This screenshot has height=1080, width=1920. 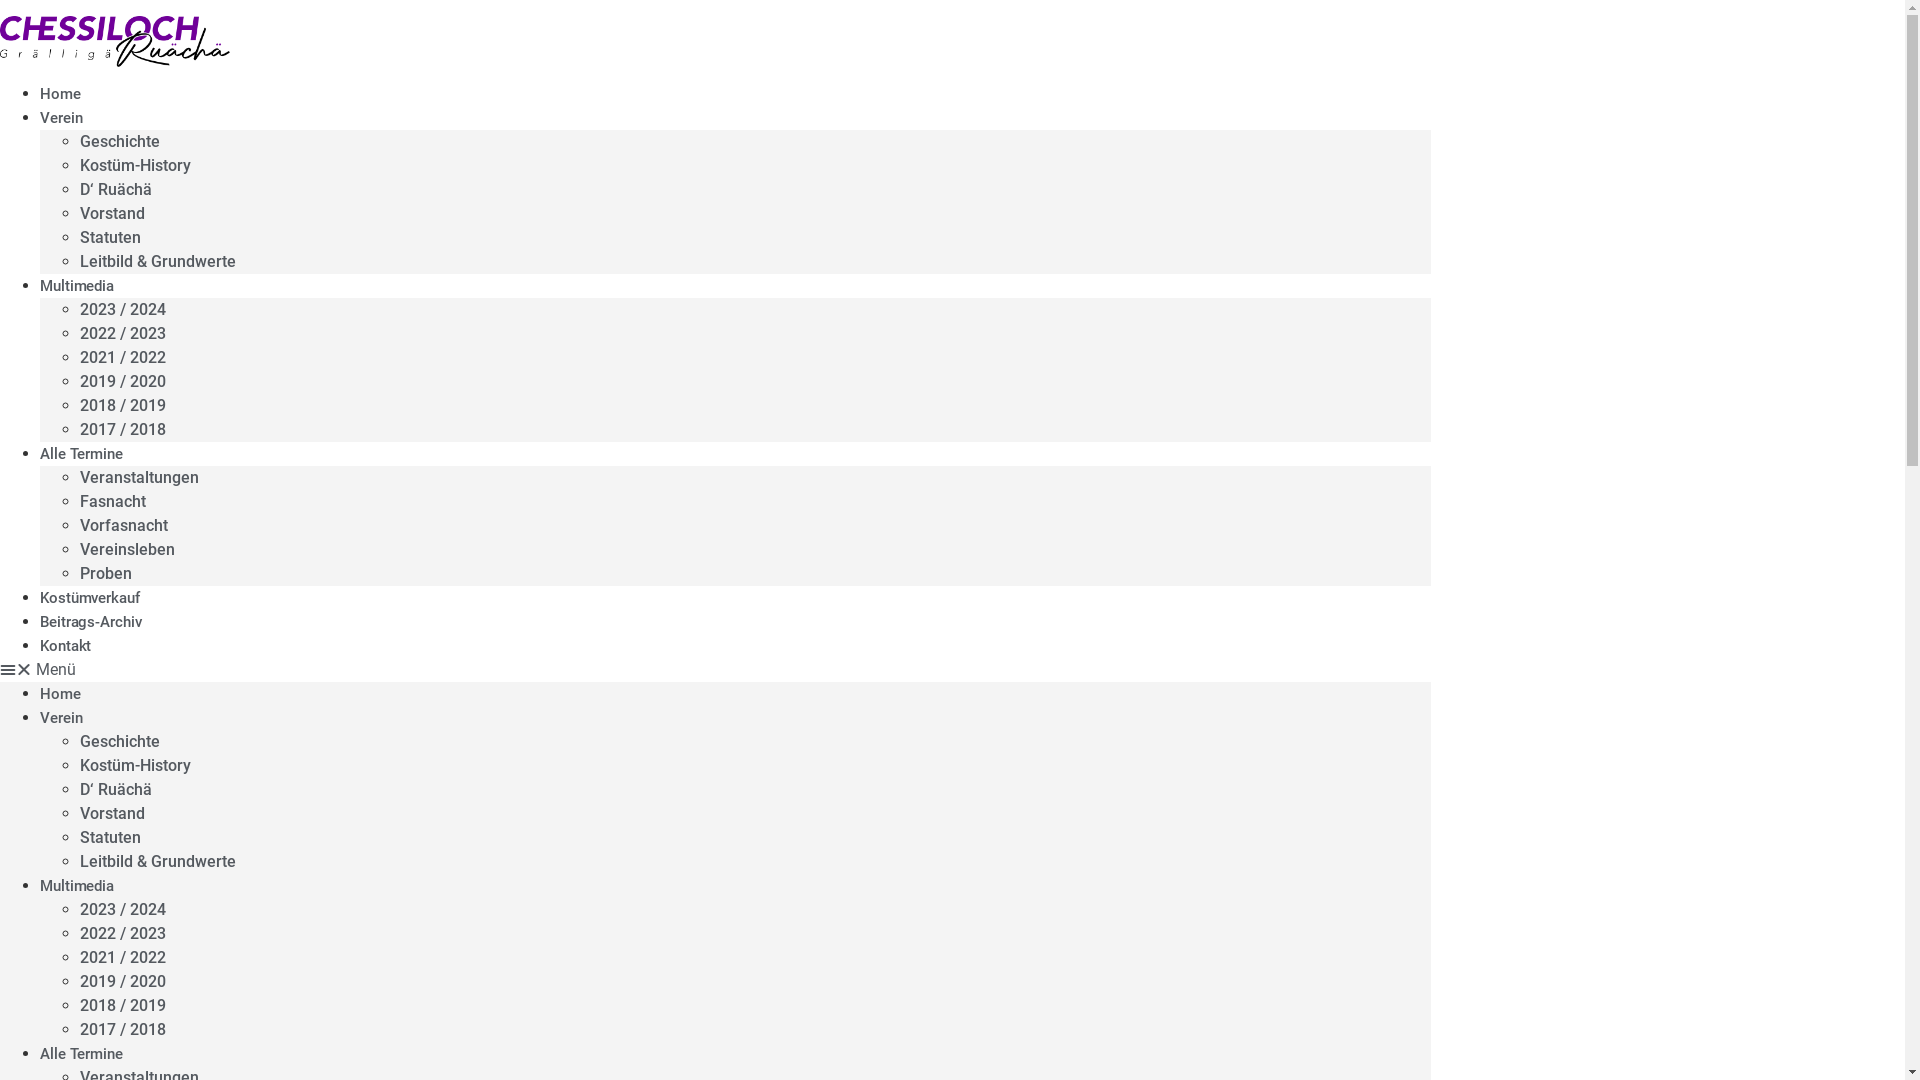 I want to click on 2018 / 2019, so click(x=123, y=406).